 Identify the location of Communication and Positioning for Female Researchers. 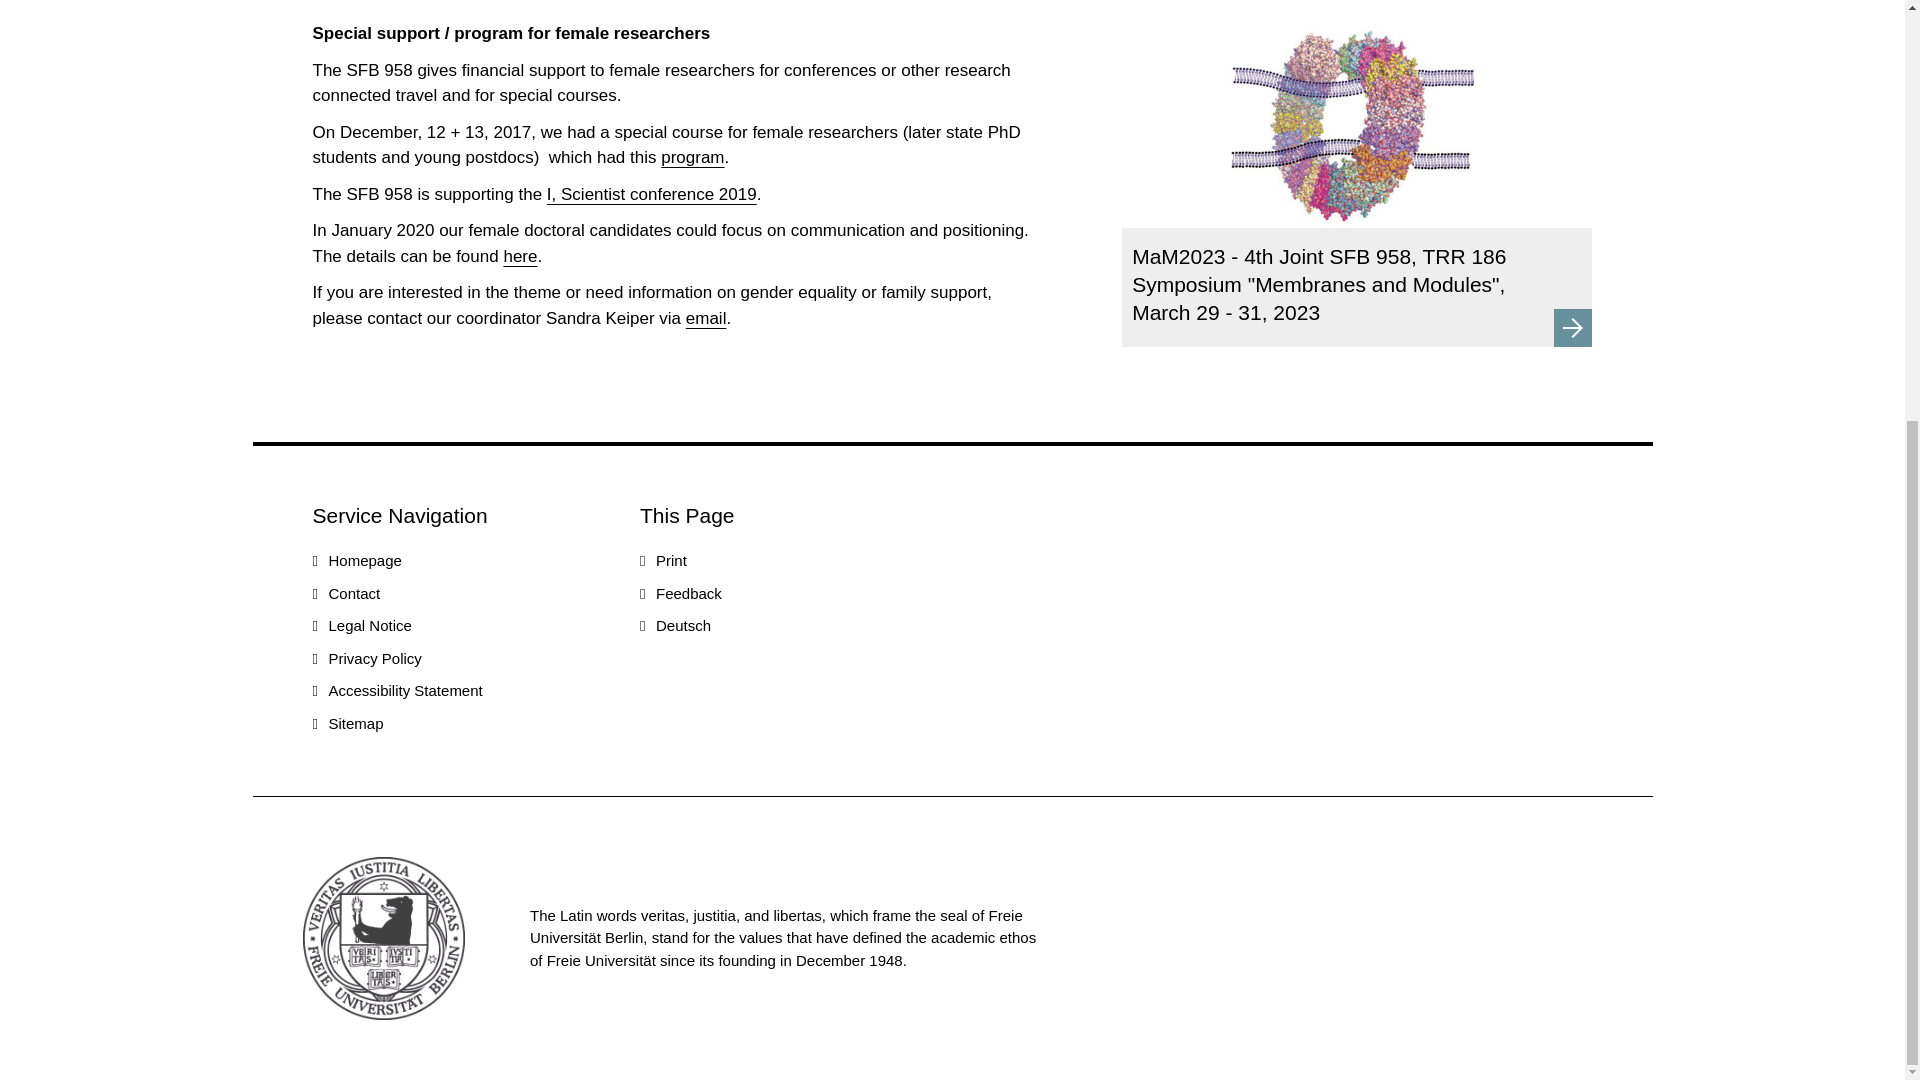
(520, 255).